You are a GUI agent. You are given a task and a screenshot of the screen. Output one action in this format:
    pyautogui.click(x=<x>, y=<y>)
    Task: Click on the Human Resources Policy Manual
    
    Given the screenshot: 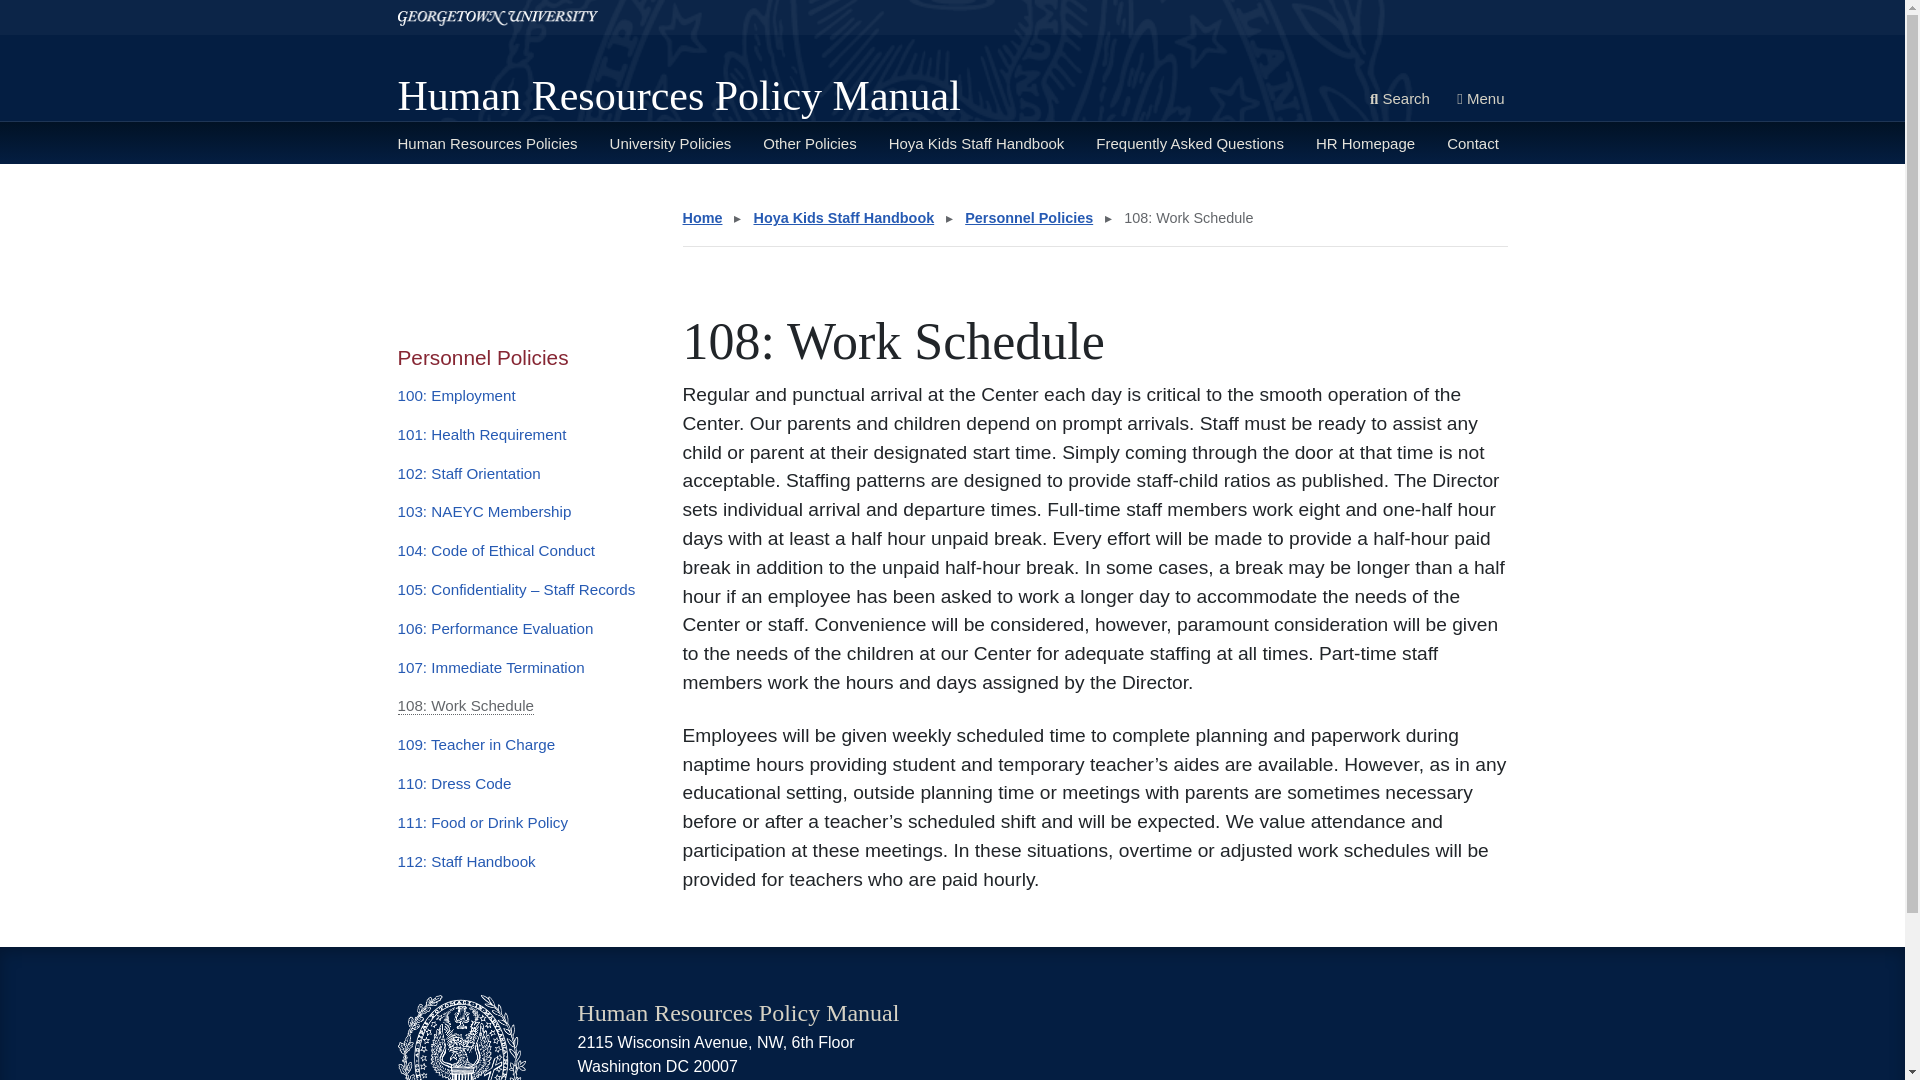 What is the action you would take?
    pyautogui.click(x=679, y=96)
    